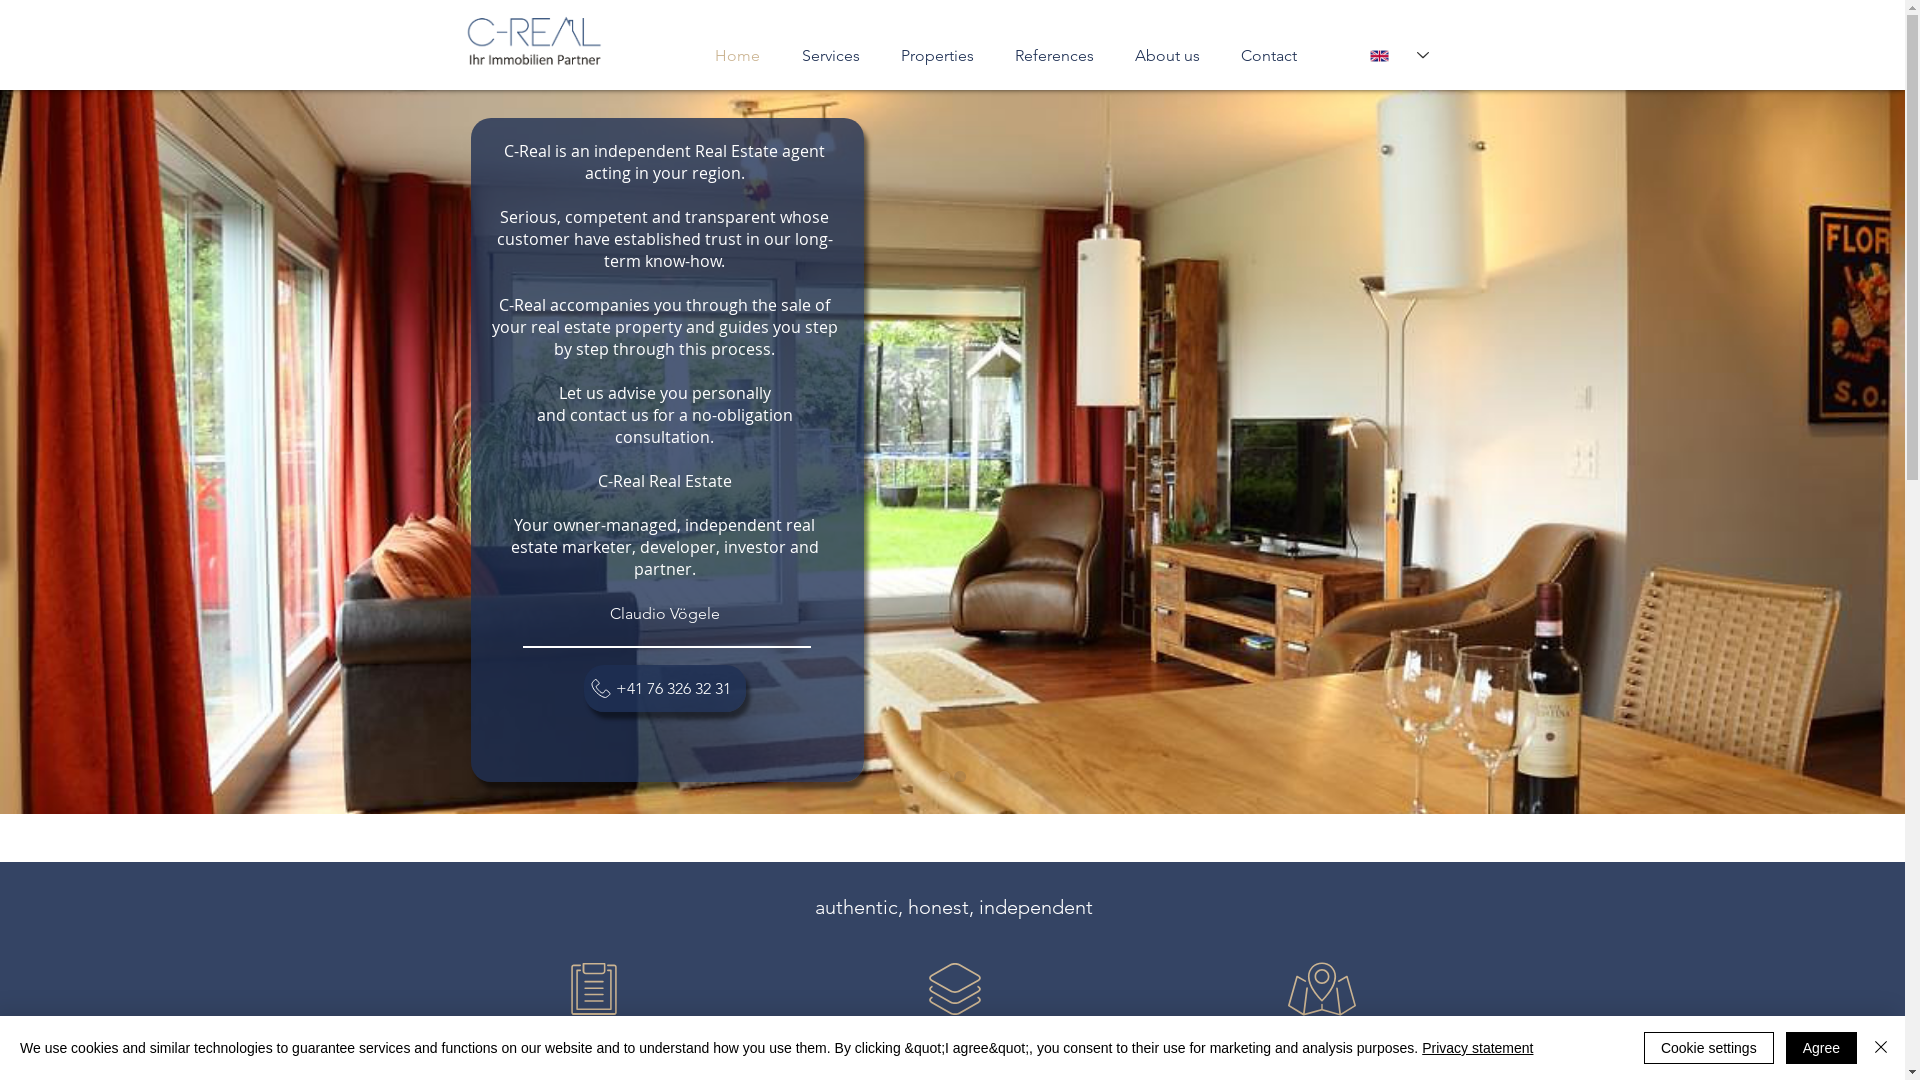  I want to click on References, so click(1054, 56).